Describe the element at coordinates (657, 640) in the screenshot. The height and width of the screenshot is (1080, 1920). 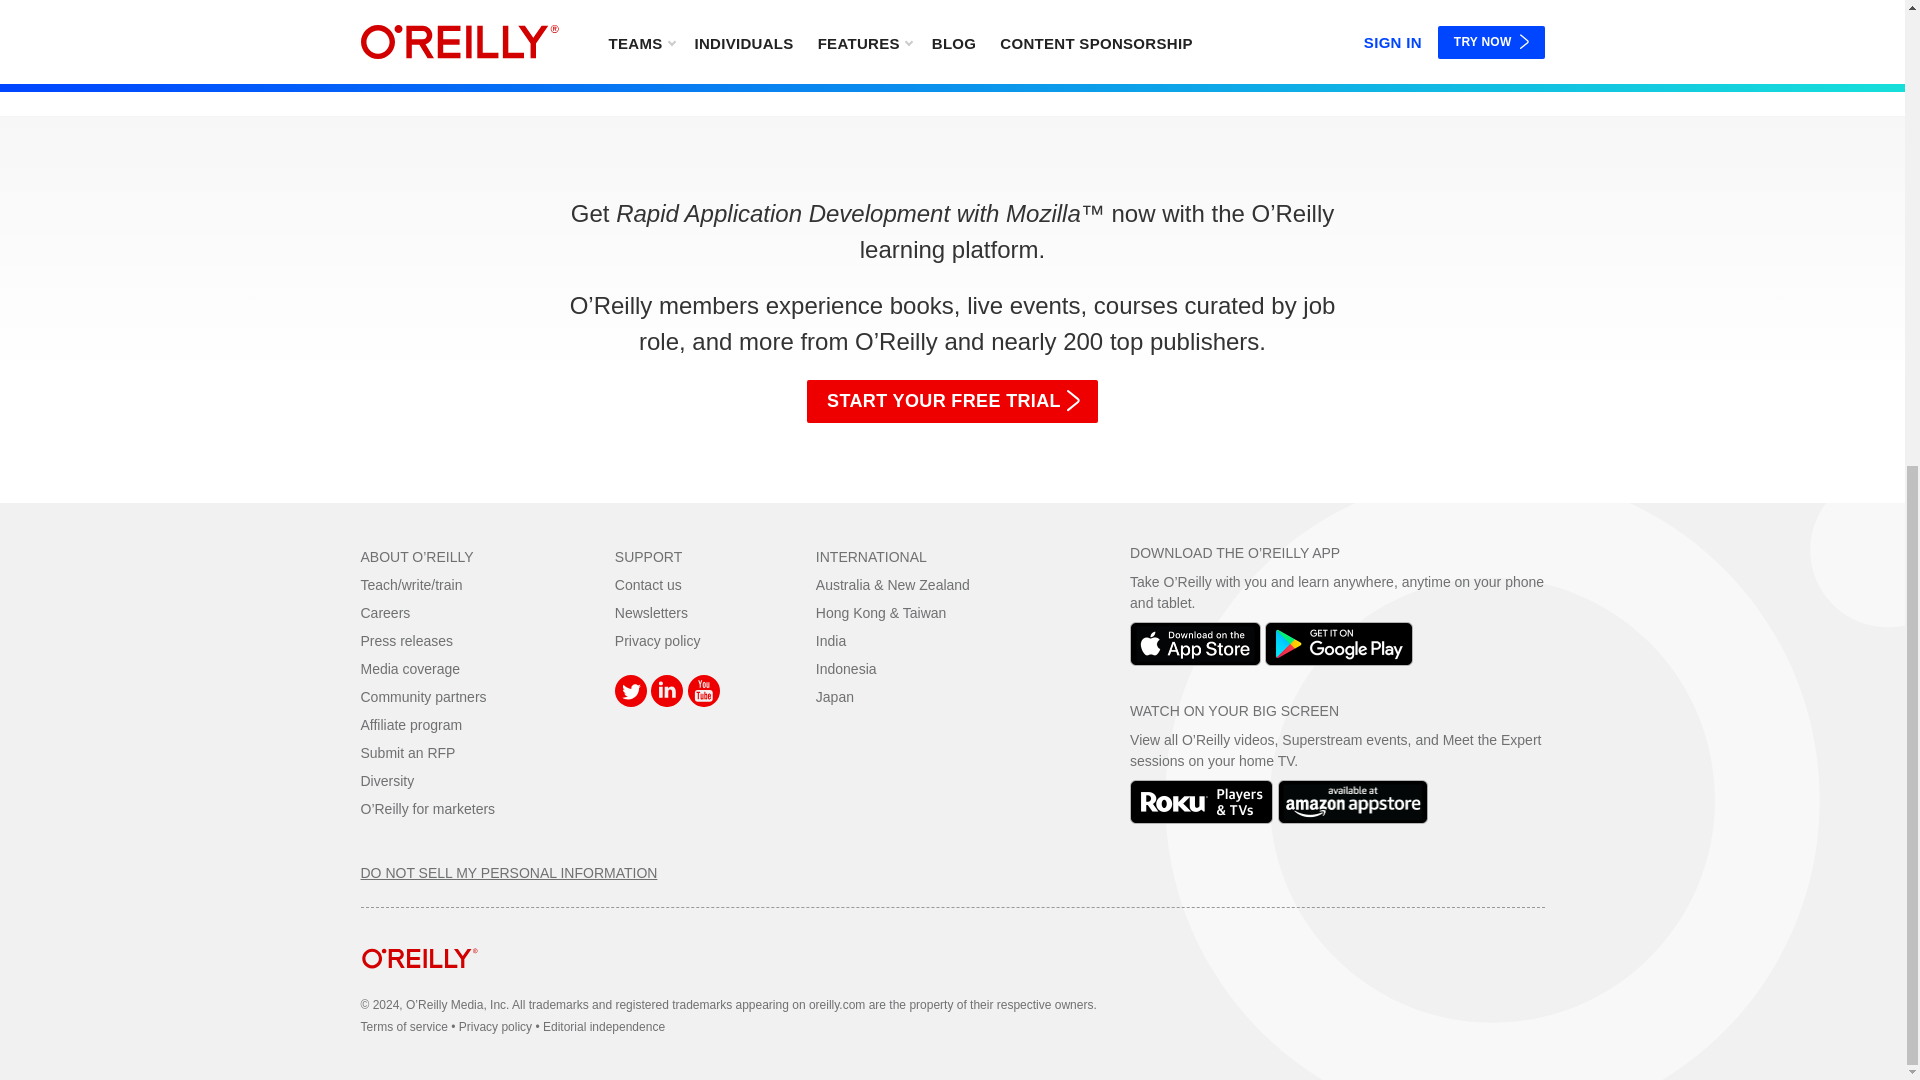
I see `Privacy policy` at that location.